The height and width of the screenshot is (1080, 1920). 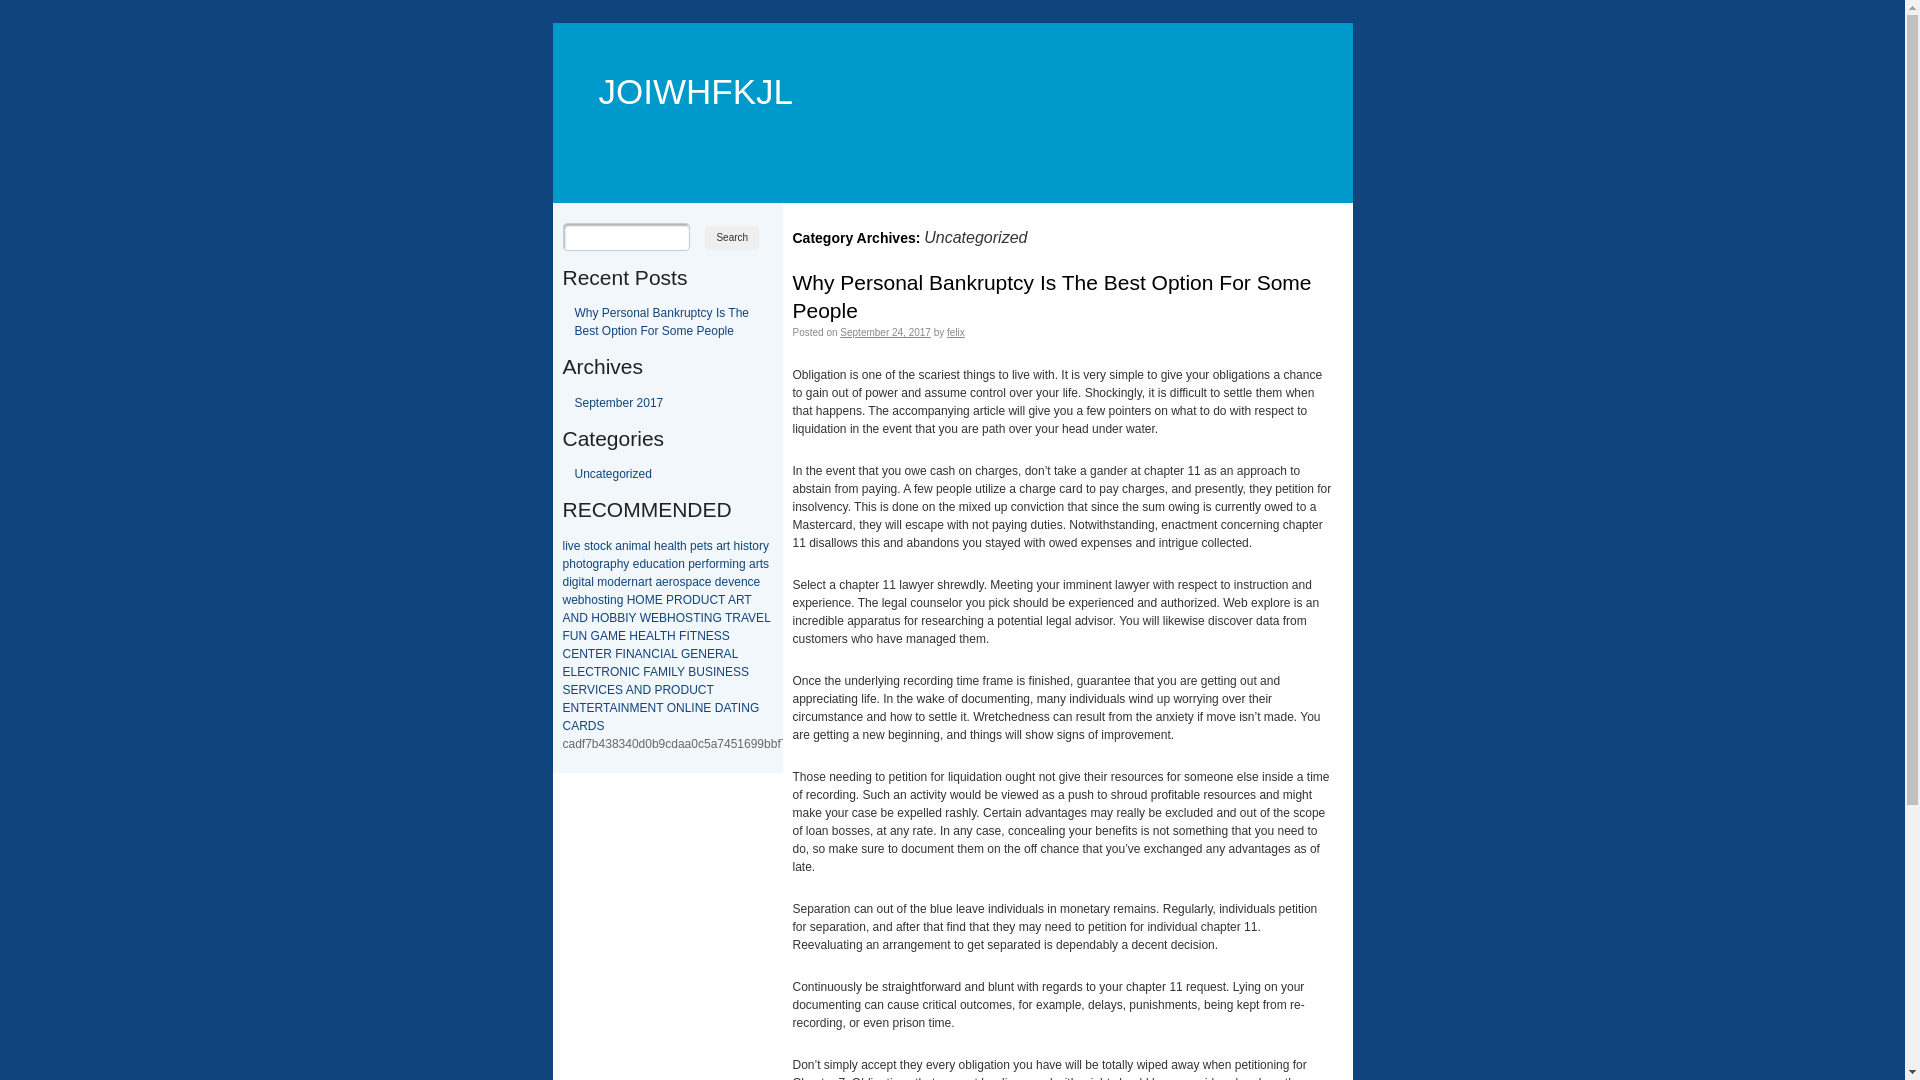 I want to click on r, so click(x=647, y=582).